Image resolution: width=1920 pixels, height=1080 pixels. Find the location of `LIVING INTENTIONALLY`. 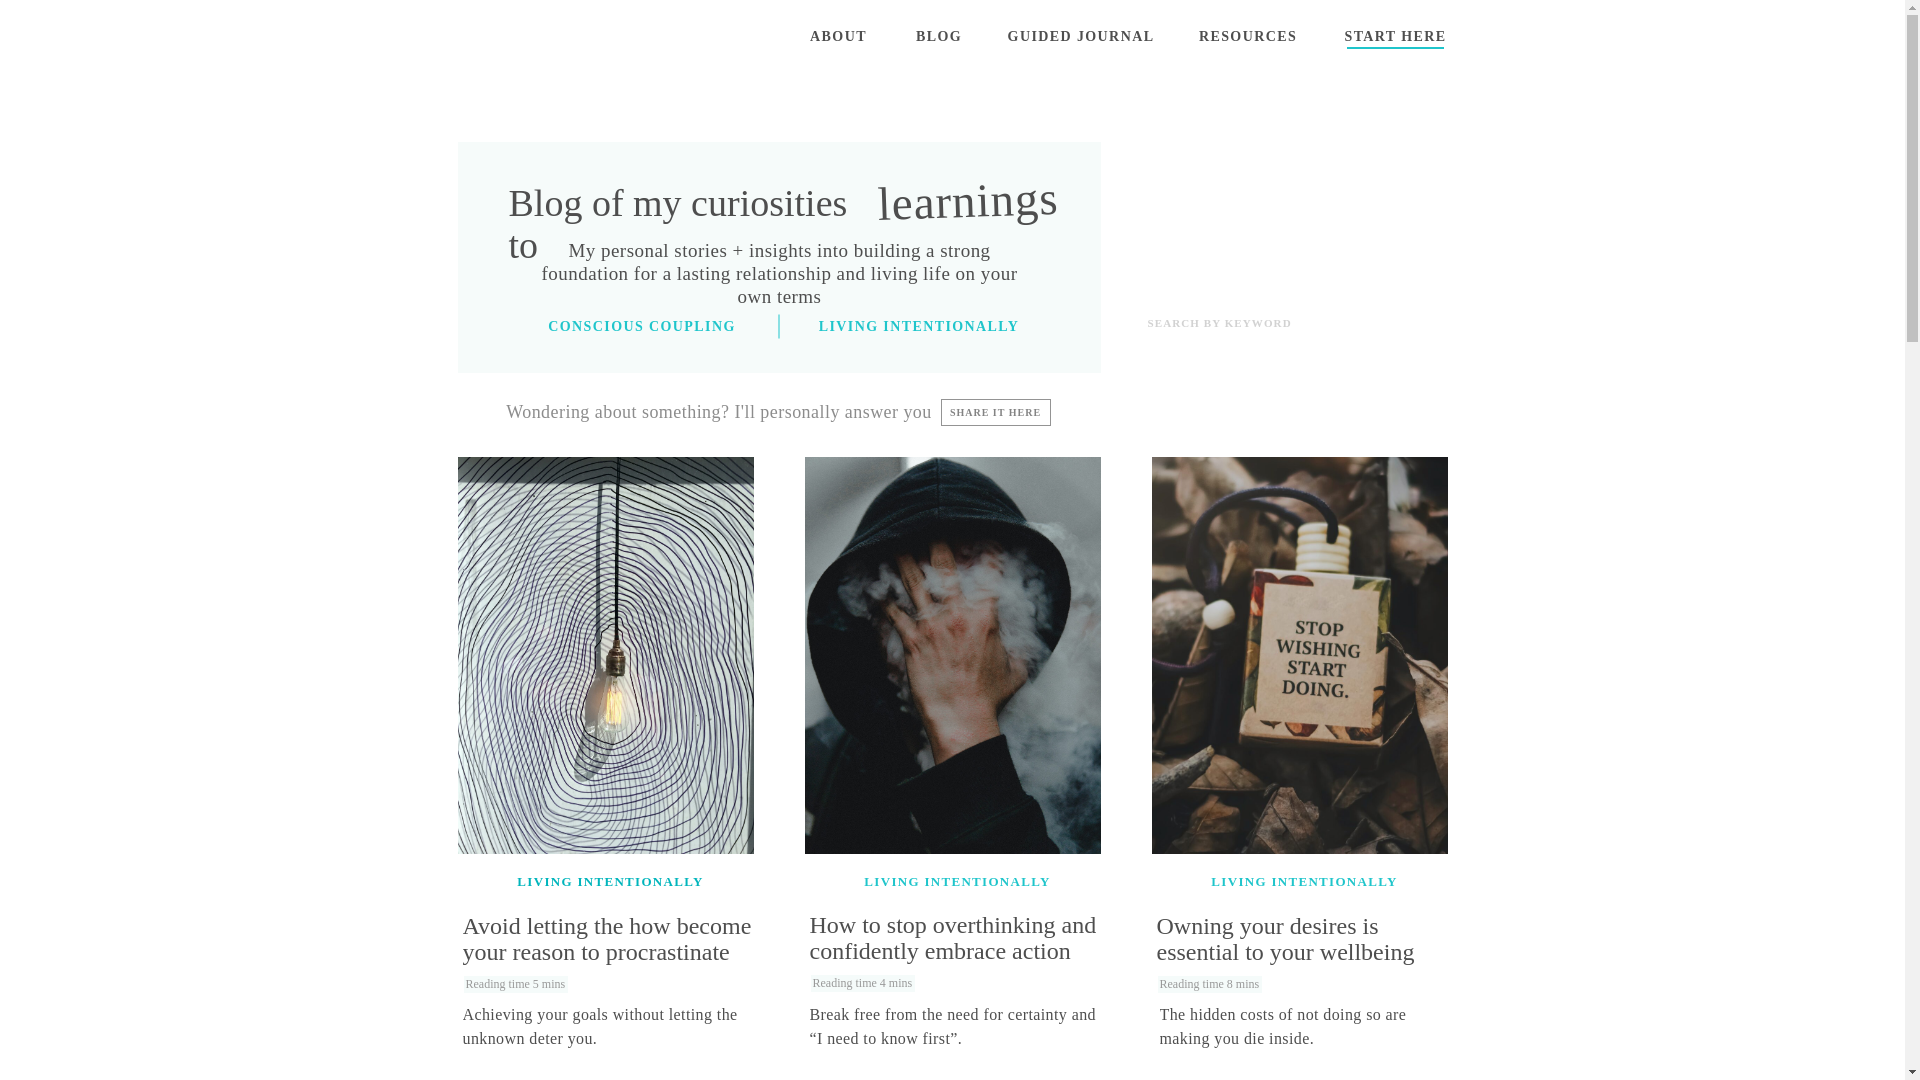

LIVING INTENTIONALLY is located at coordinates (920, 326).